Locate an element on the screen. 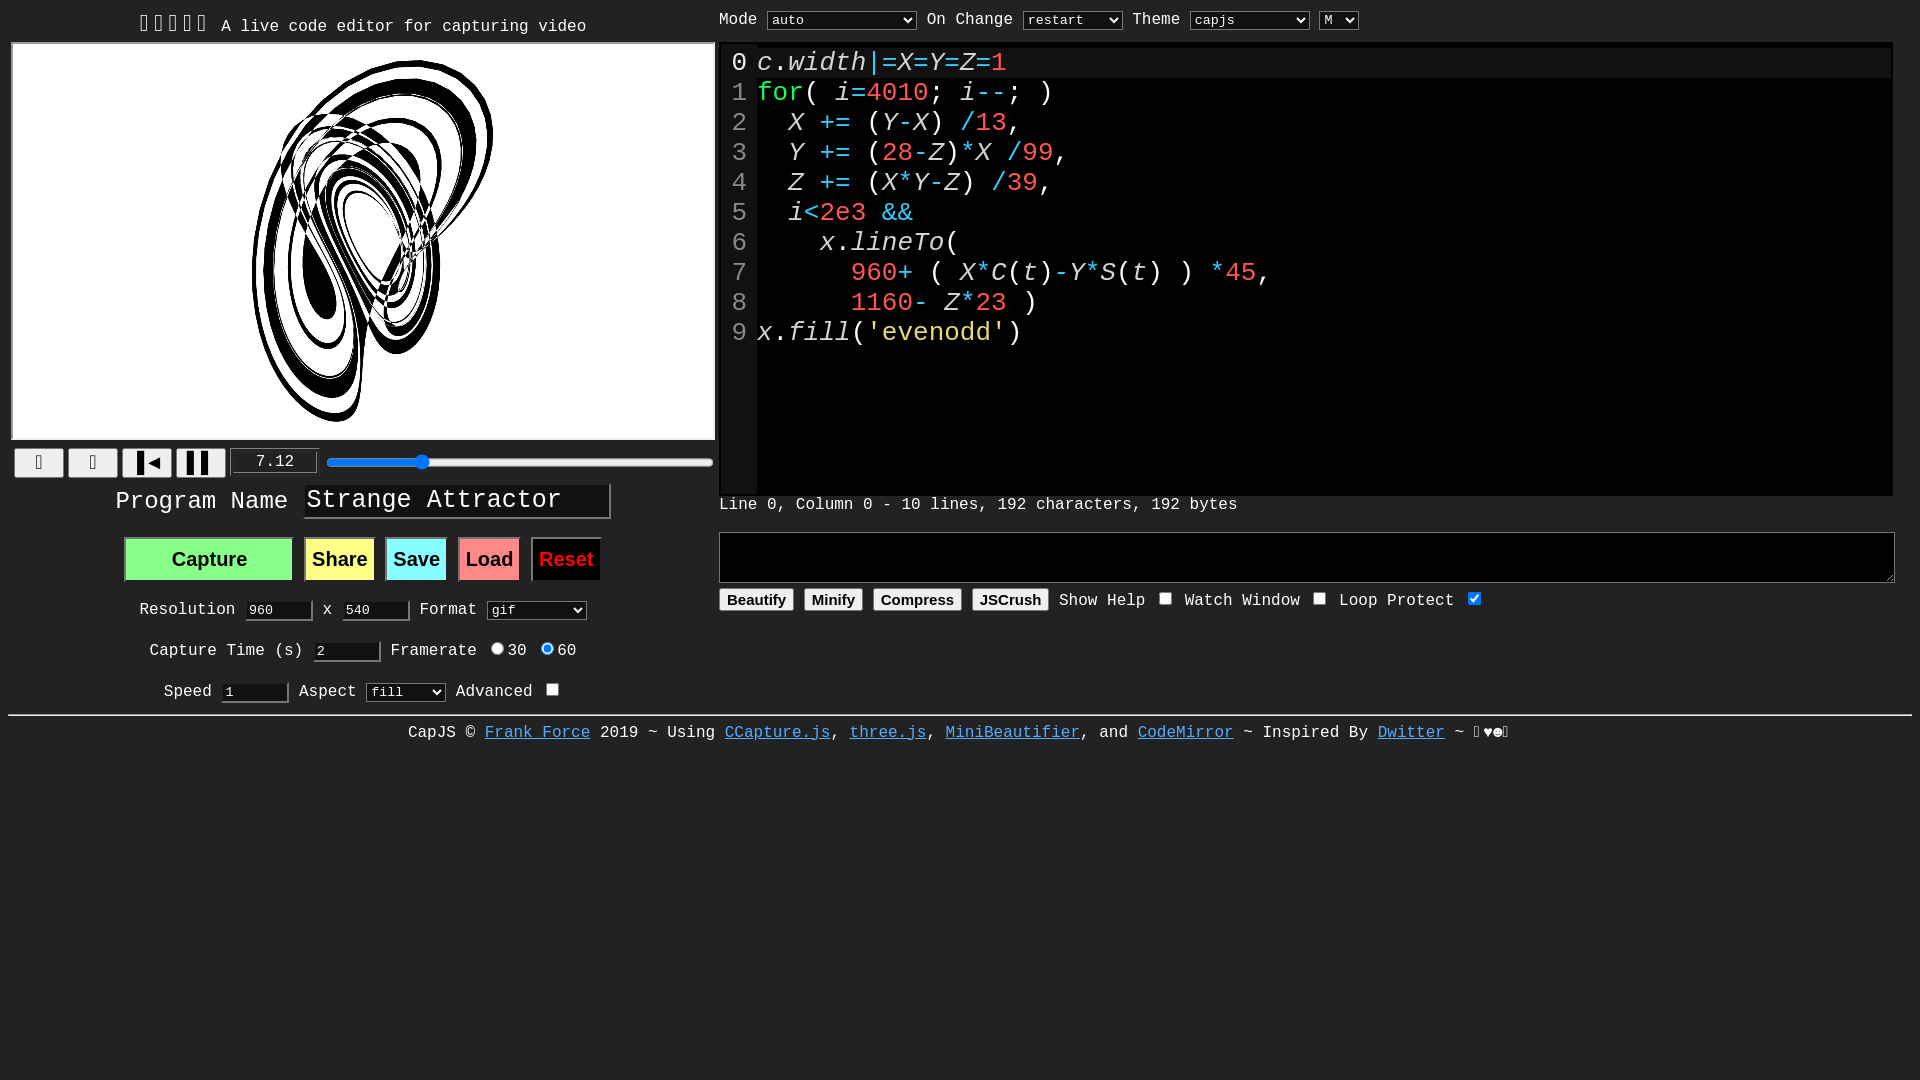  CCapture.js is located at coordinates (778, 733).